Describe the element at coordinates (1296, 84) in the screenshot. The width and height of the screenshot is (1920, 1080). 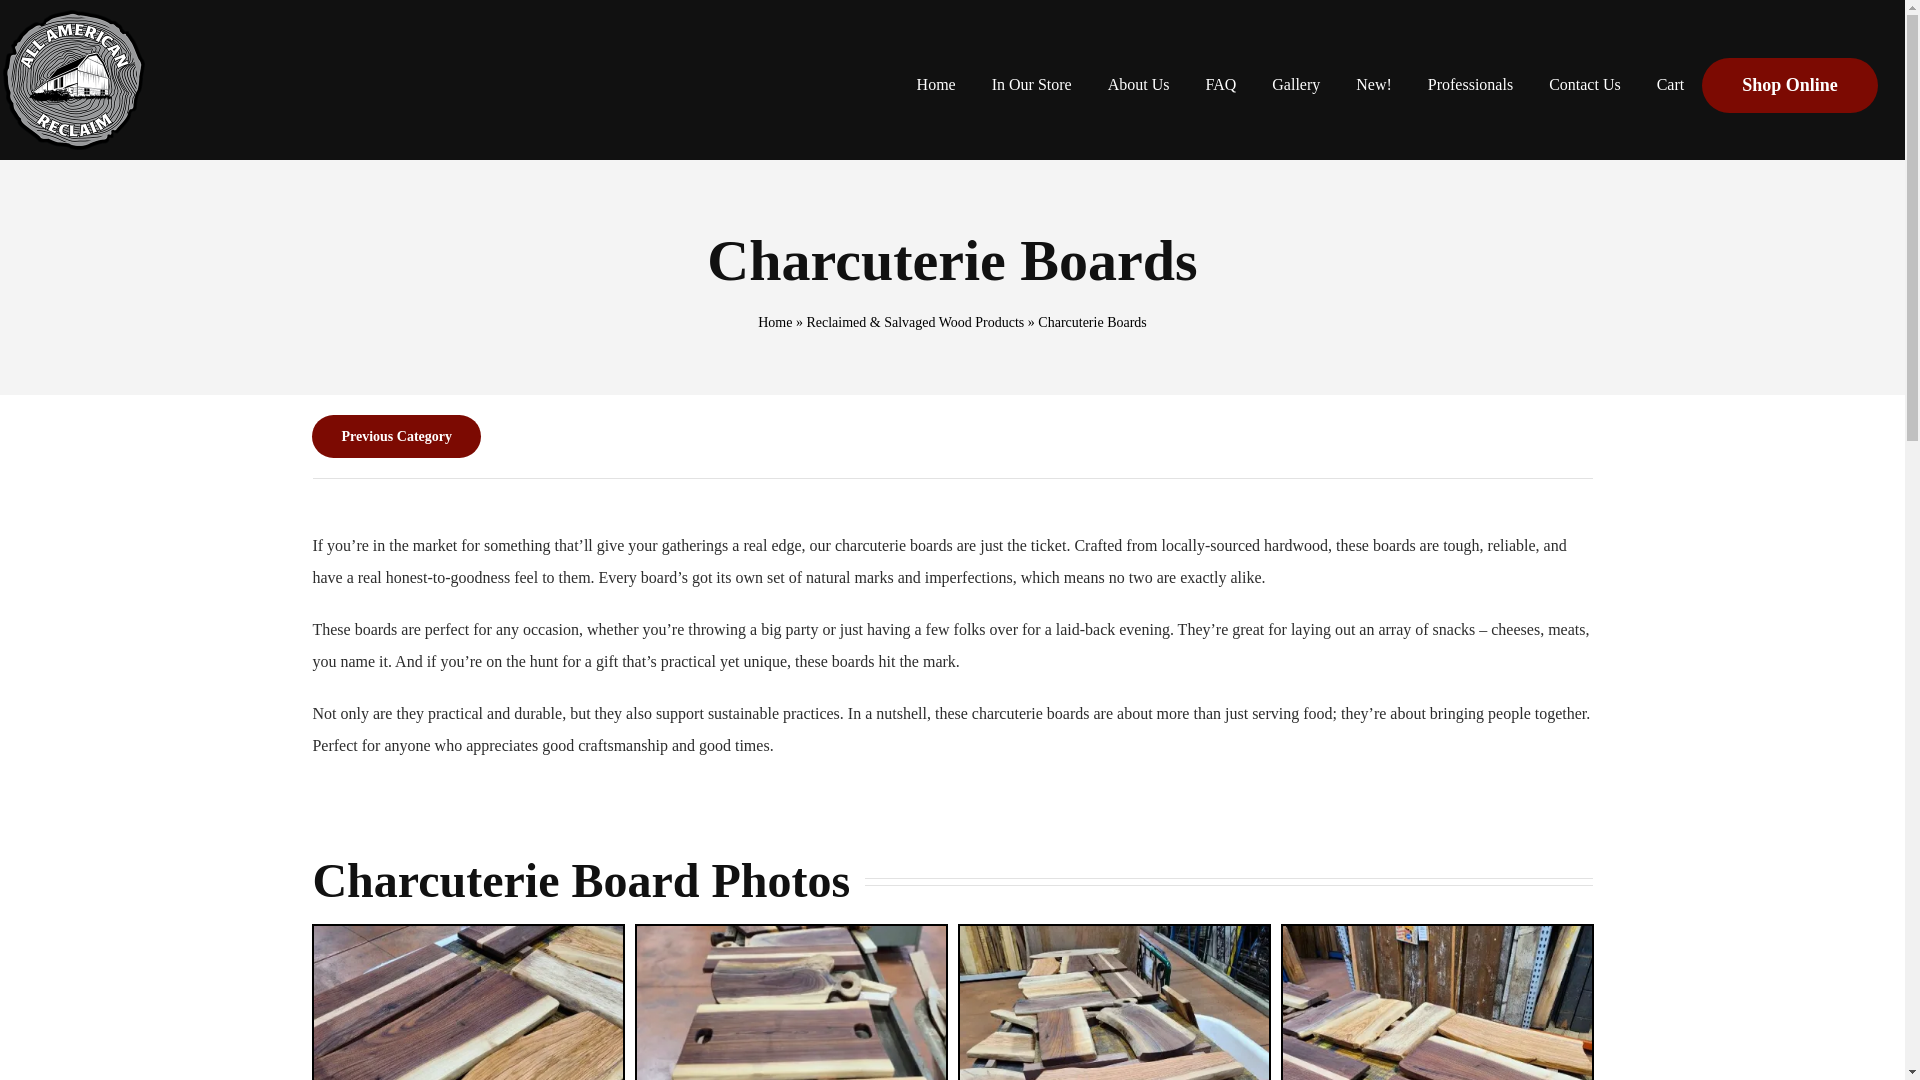
I see `Gallery` at that location.